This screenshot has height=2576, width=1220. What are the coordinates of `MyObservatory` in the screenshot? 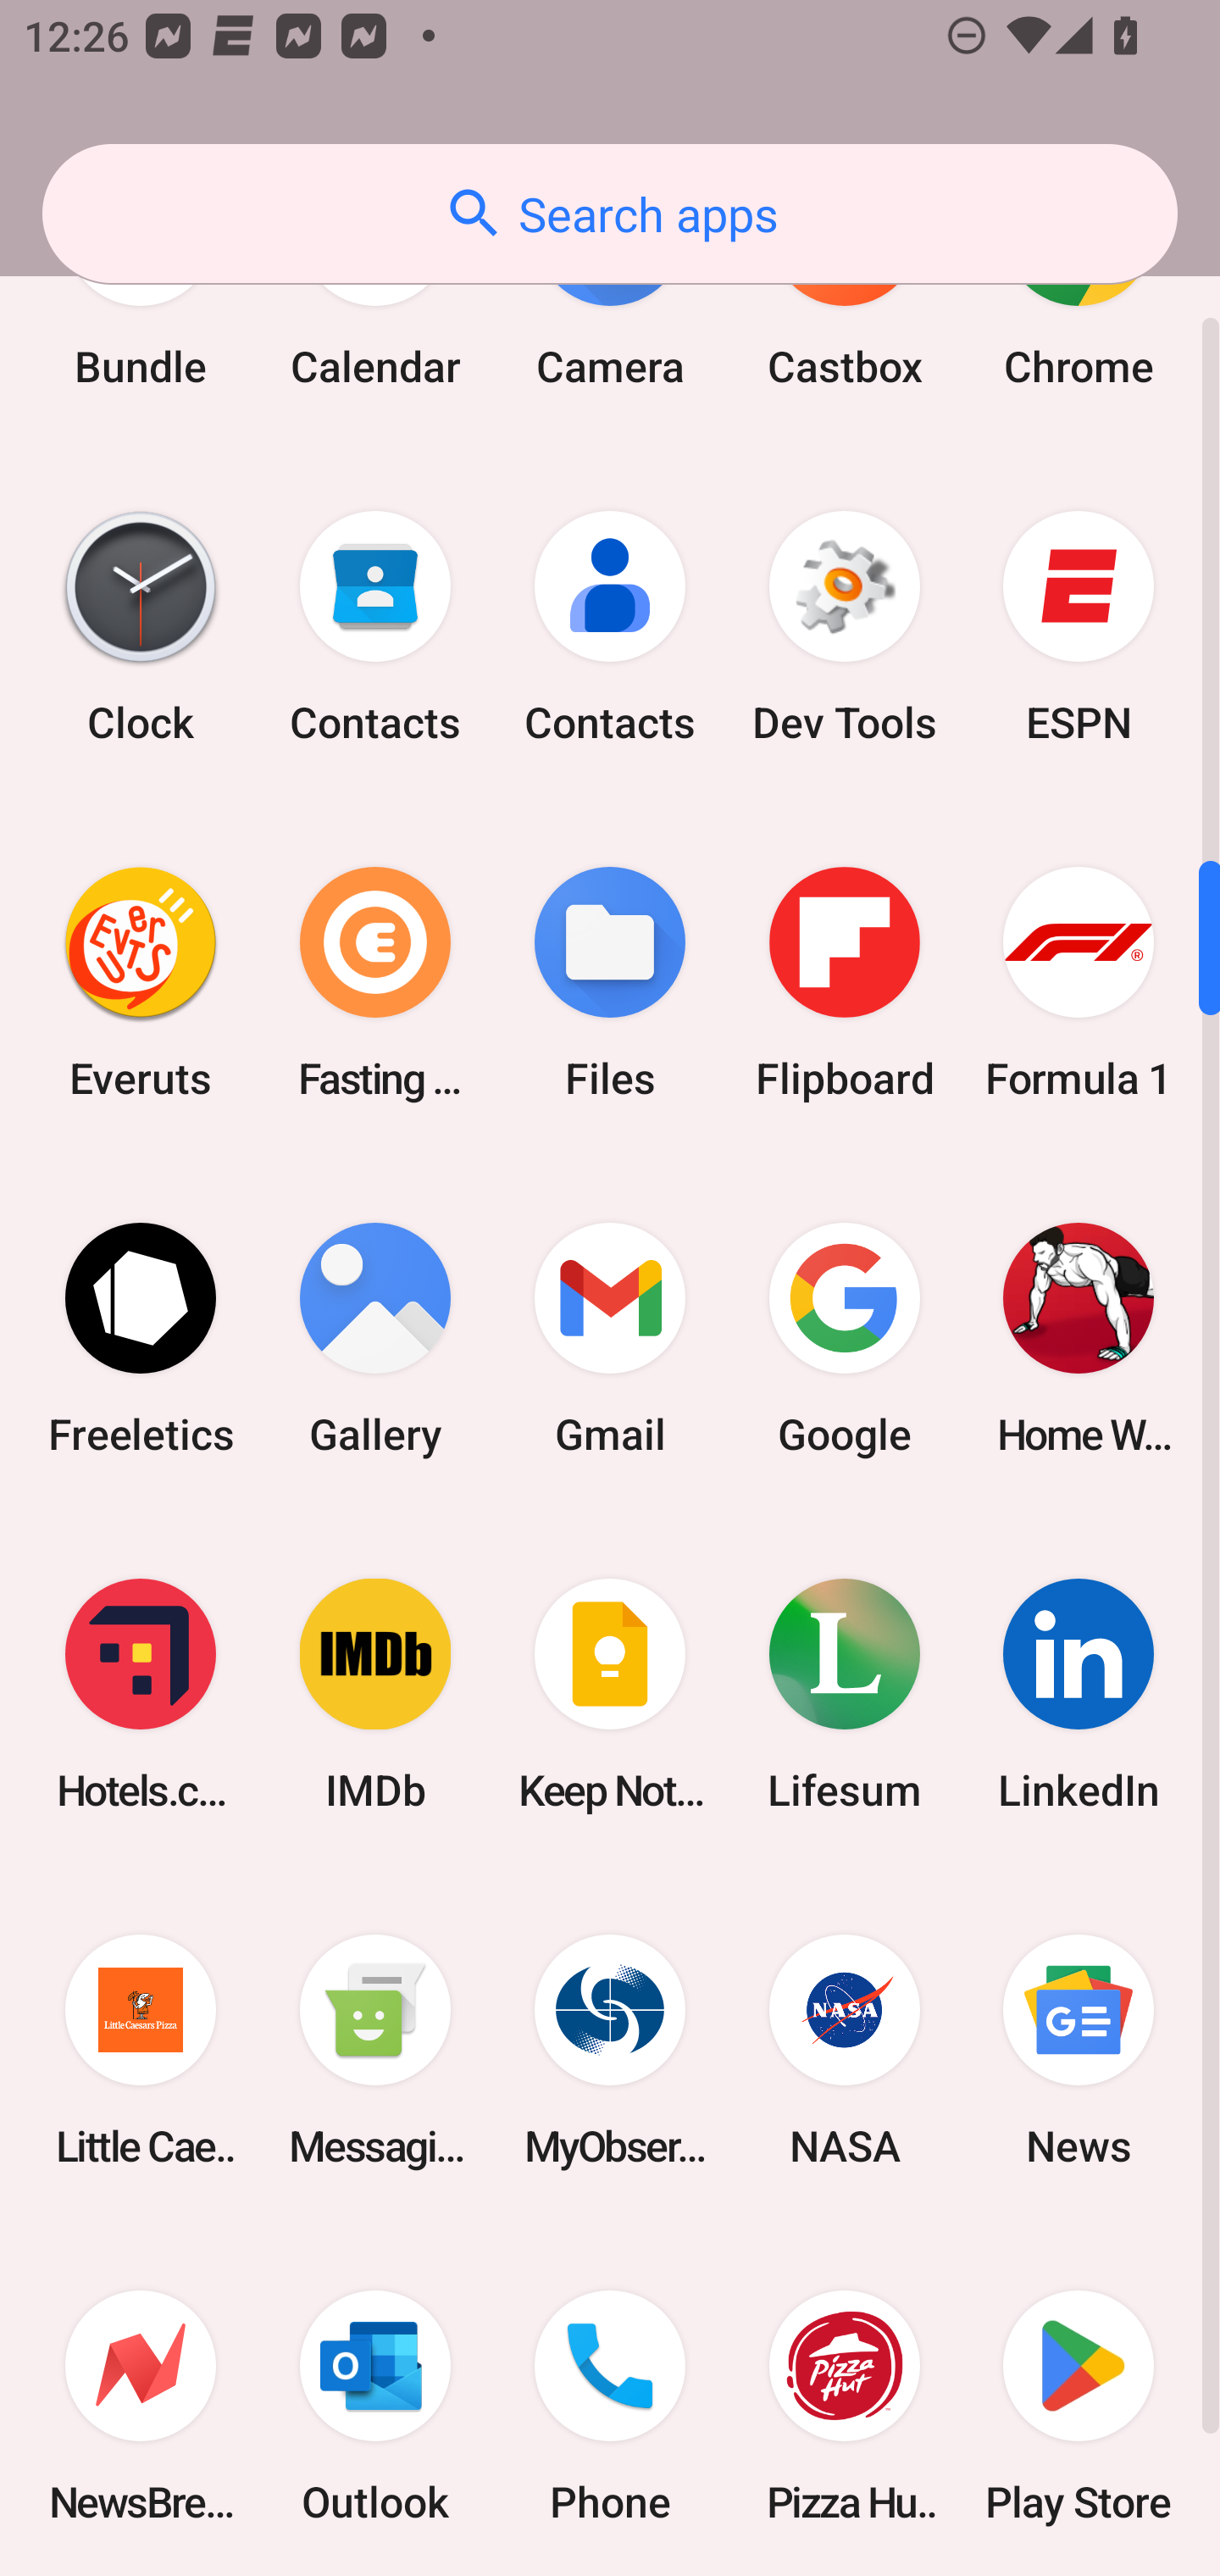 It's located at (610, 2051).